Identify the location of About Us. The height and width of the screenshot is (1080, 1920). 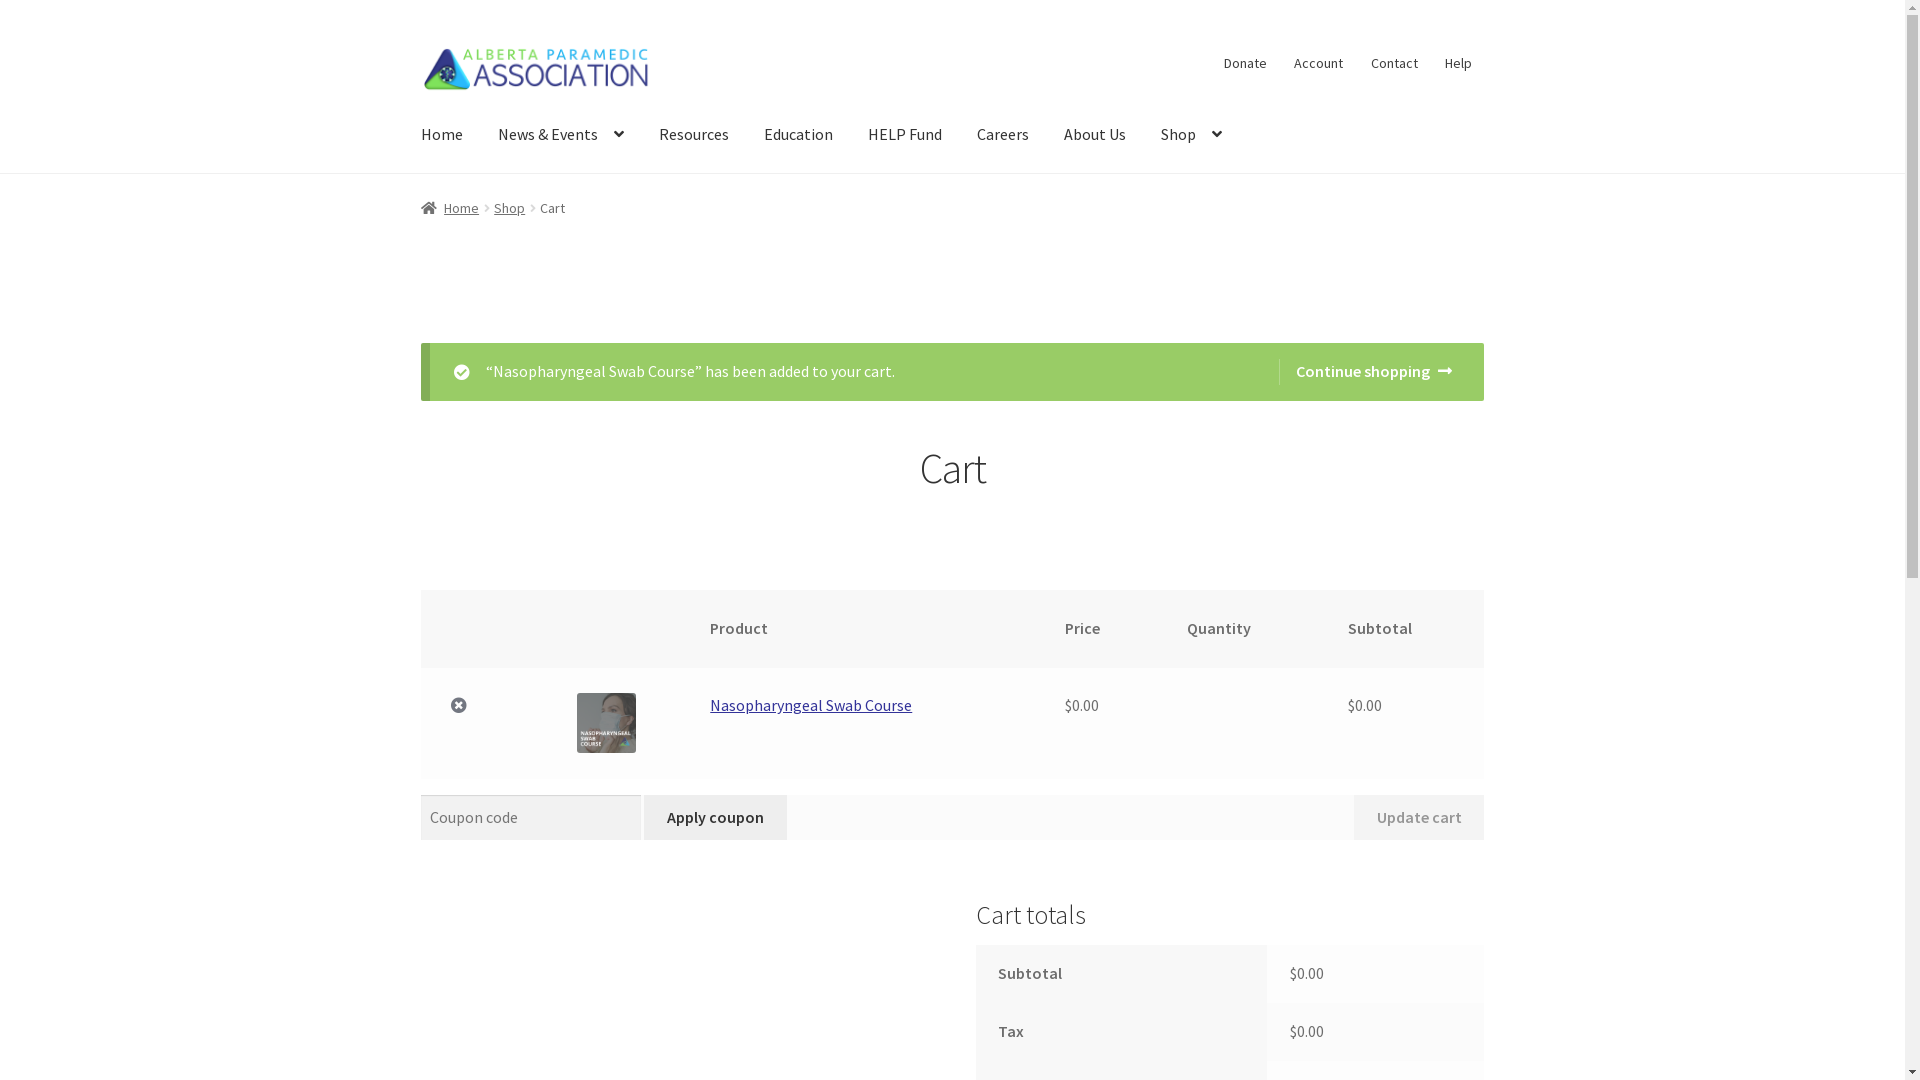
(1095, 135).